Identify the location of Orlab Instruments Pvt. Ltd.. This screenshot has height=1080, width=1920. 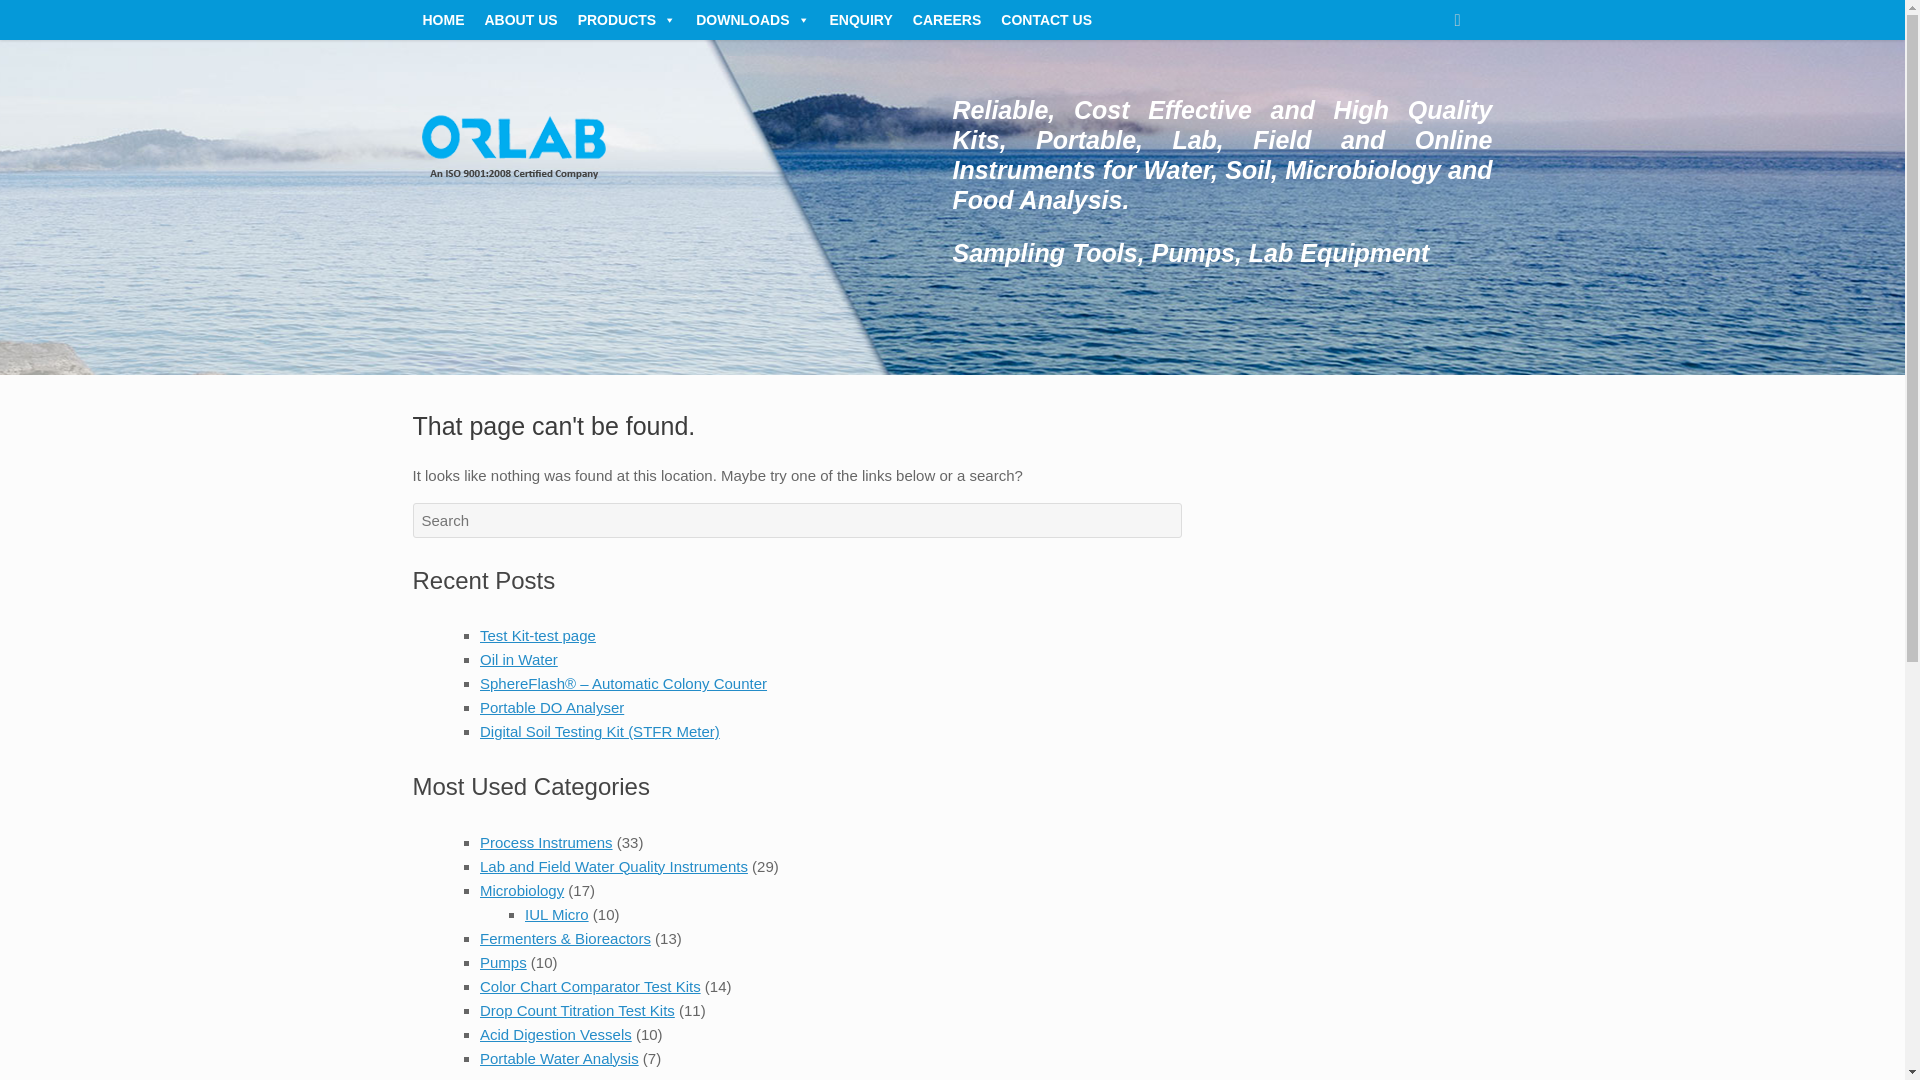
(512, 207).